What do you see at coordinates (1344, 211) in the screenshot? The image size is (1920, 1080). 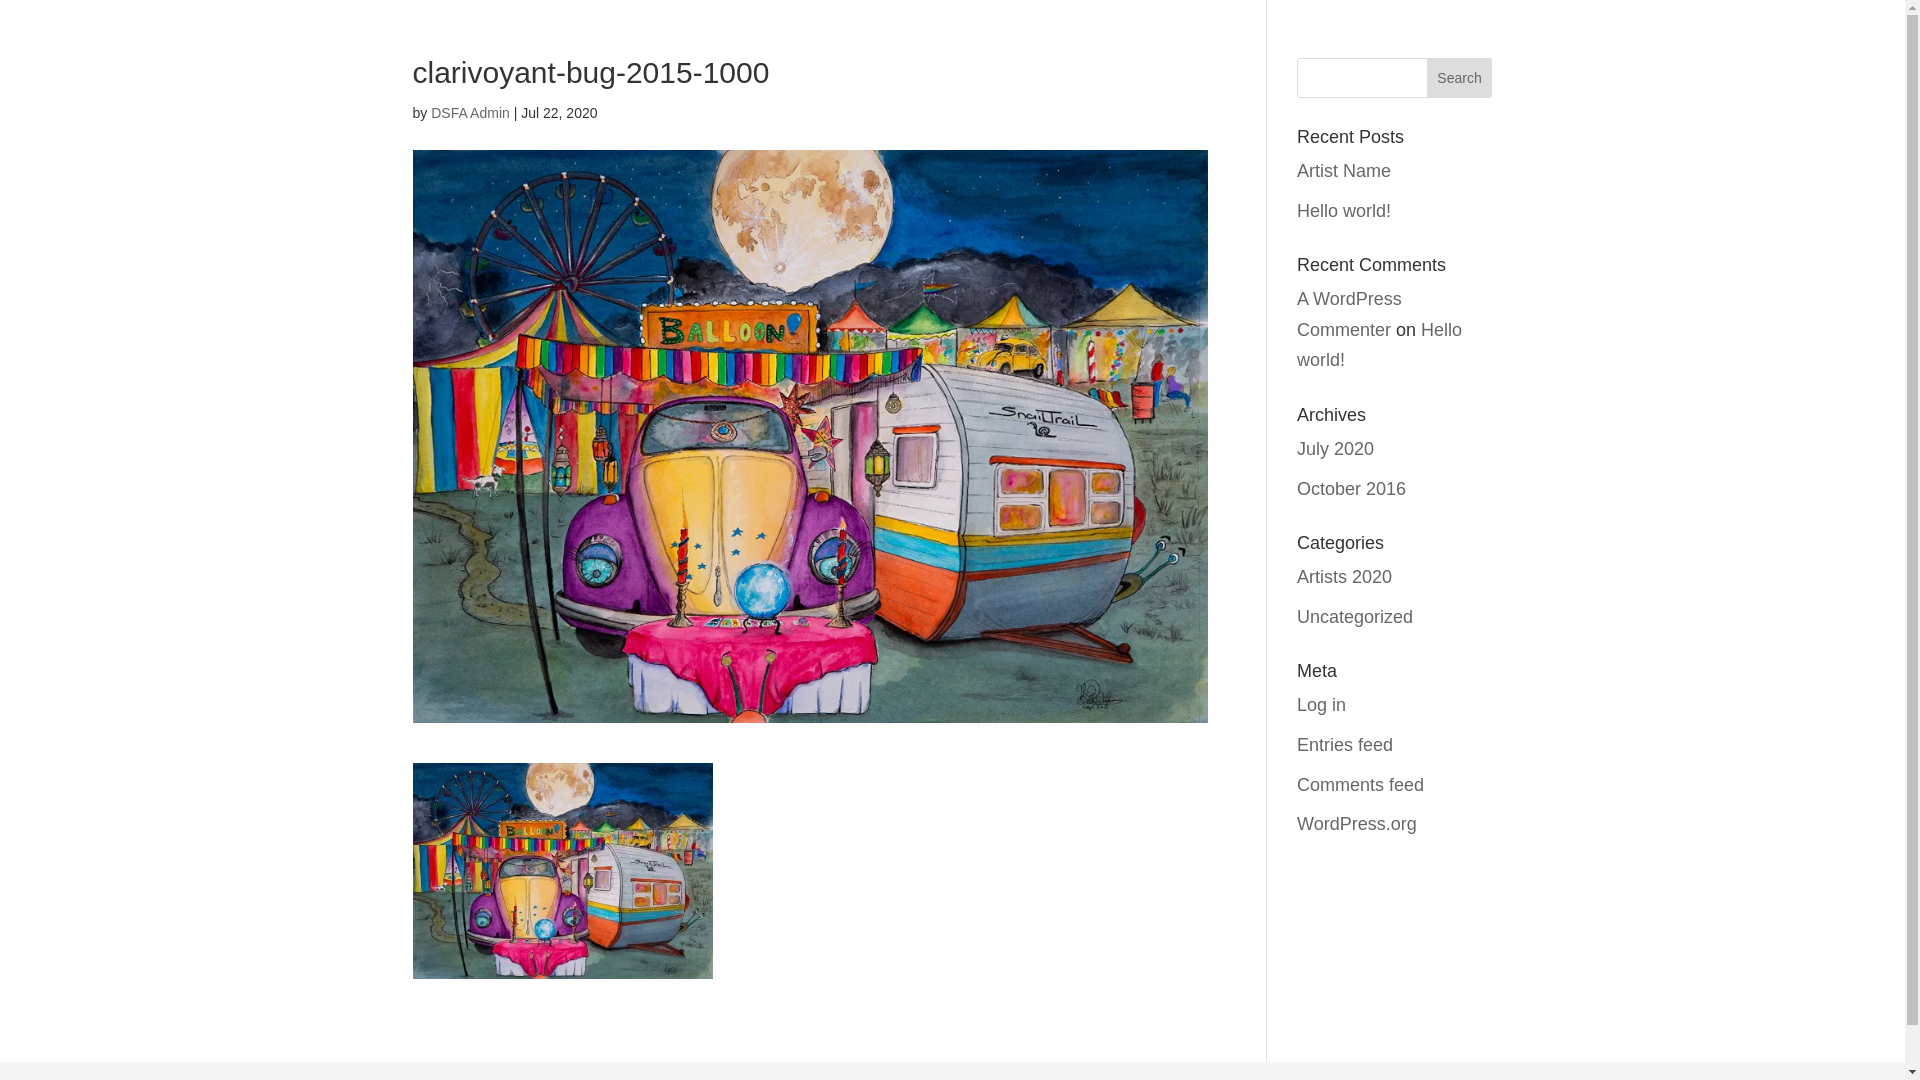 I see `Hello world!` at bounding box center [1344, 211].